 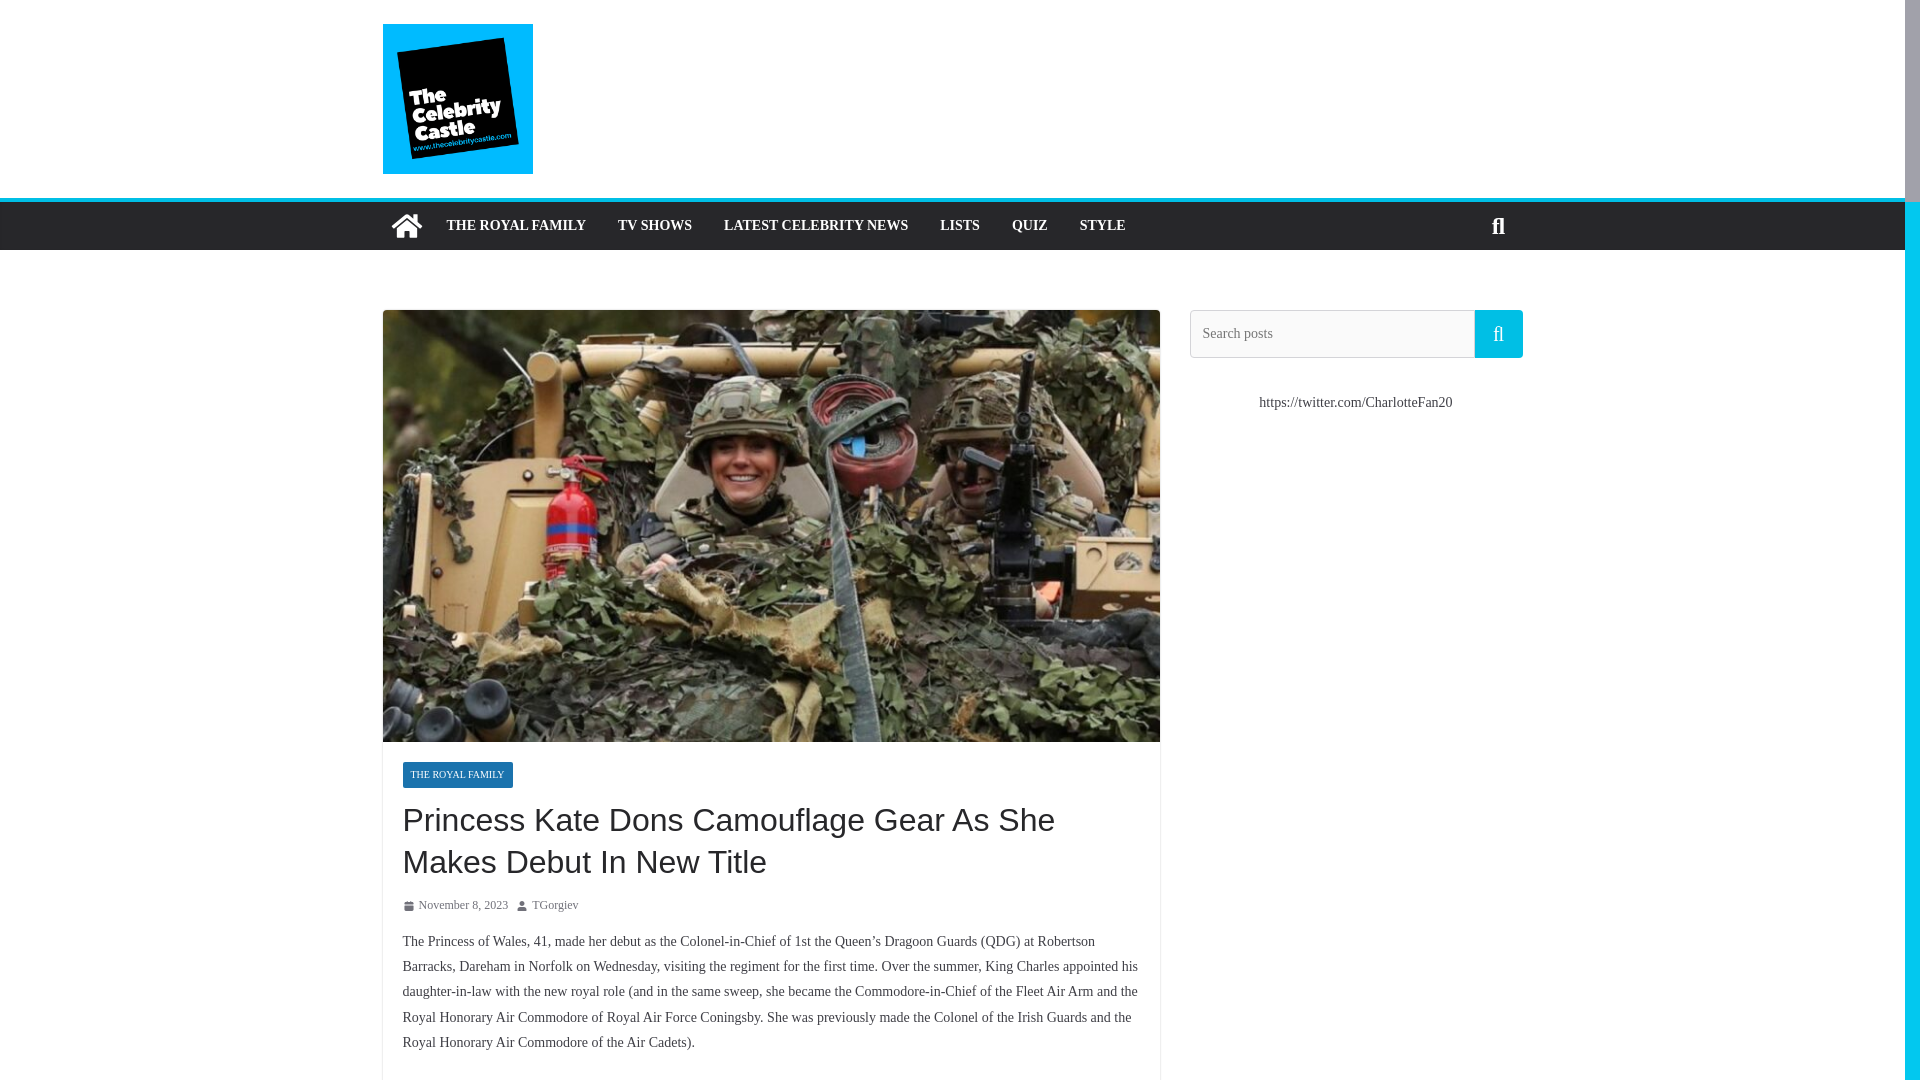 What do you see at coordinates (554, 906) in the screenshot?
I see `TGorgiev` at bounding box center [554, 906].